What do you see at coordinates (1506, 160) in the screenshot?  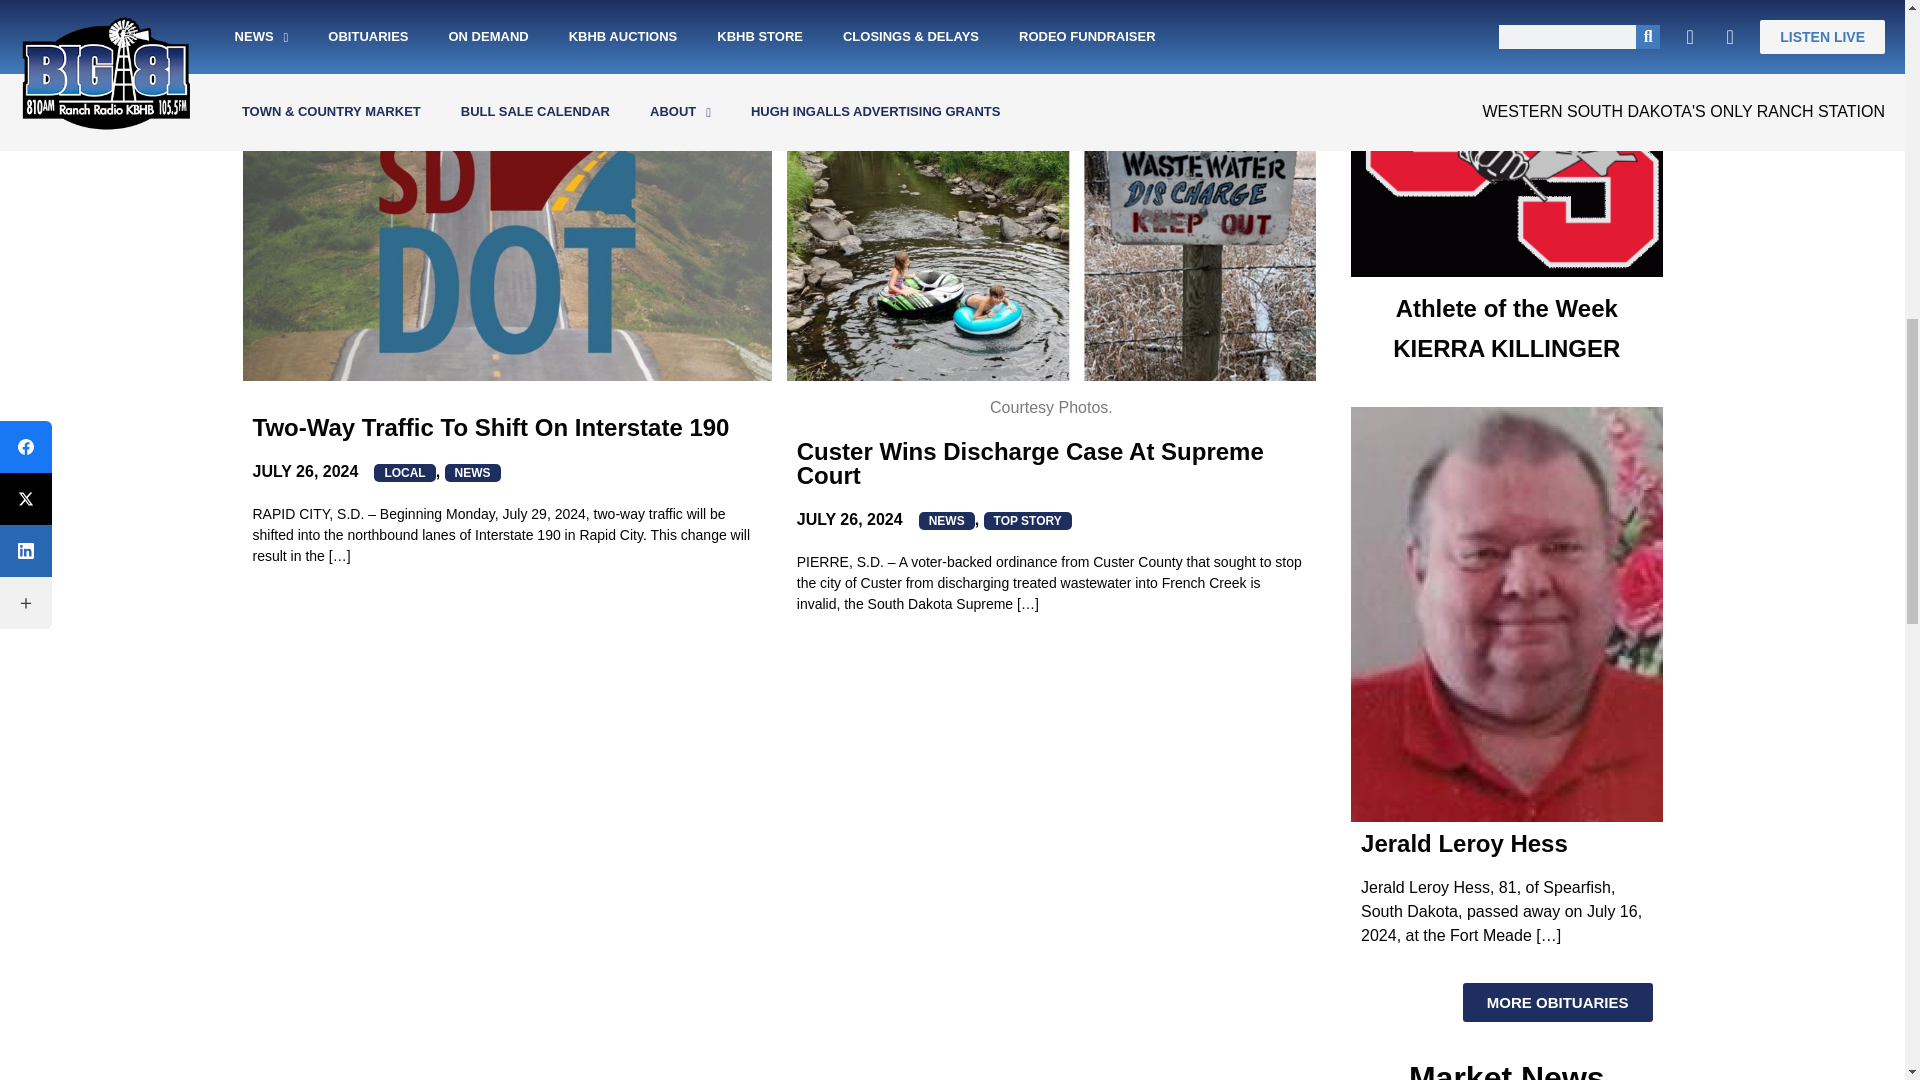 I see `3rd party ad content` at bounding box center [1506, 160].